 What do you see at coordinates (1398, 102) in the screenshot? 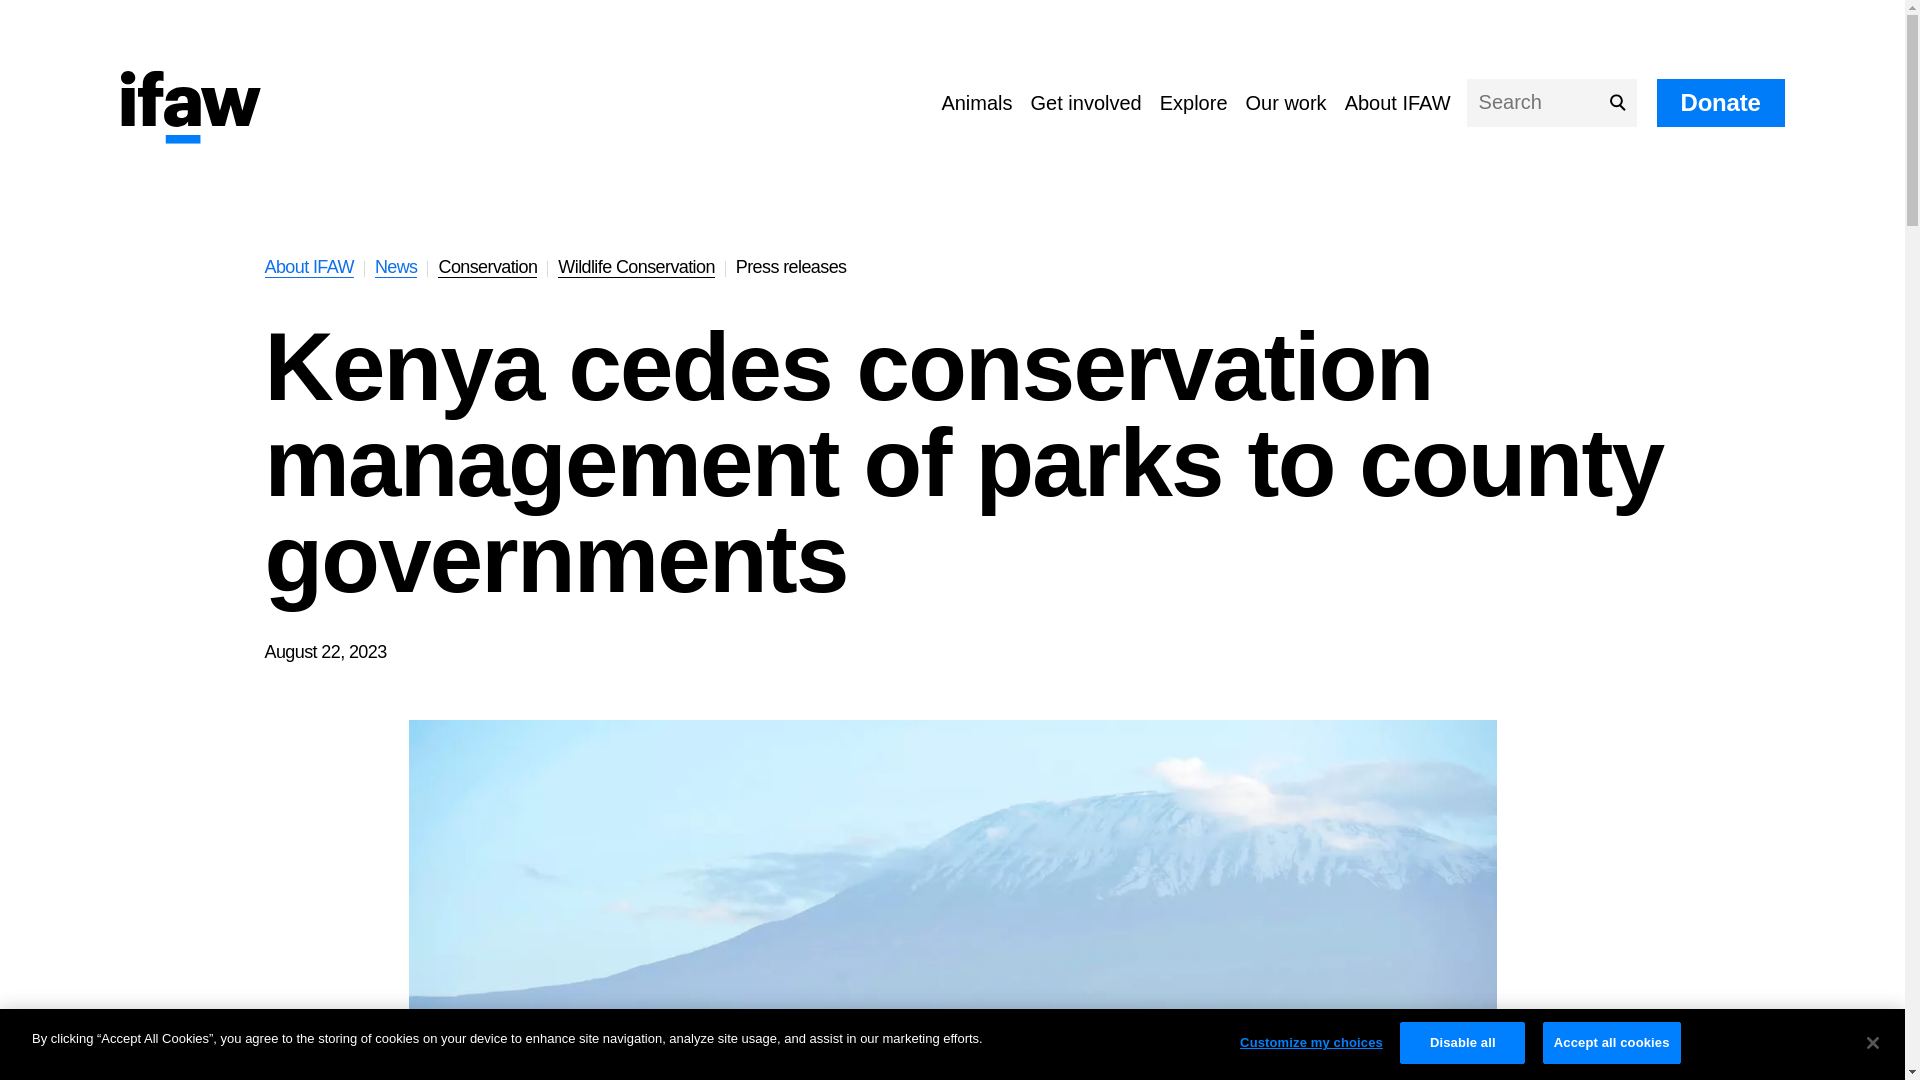
I see `About IFAW` at bounding box center [1398, 102].